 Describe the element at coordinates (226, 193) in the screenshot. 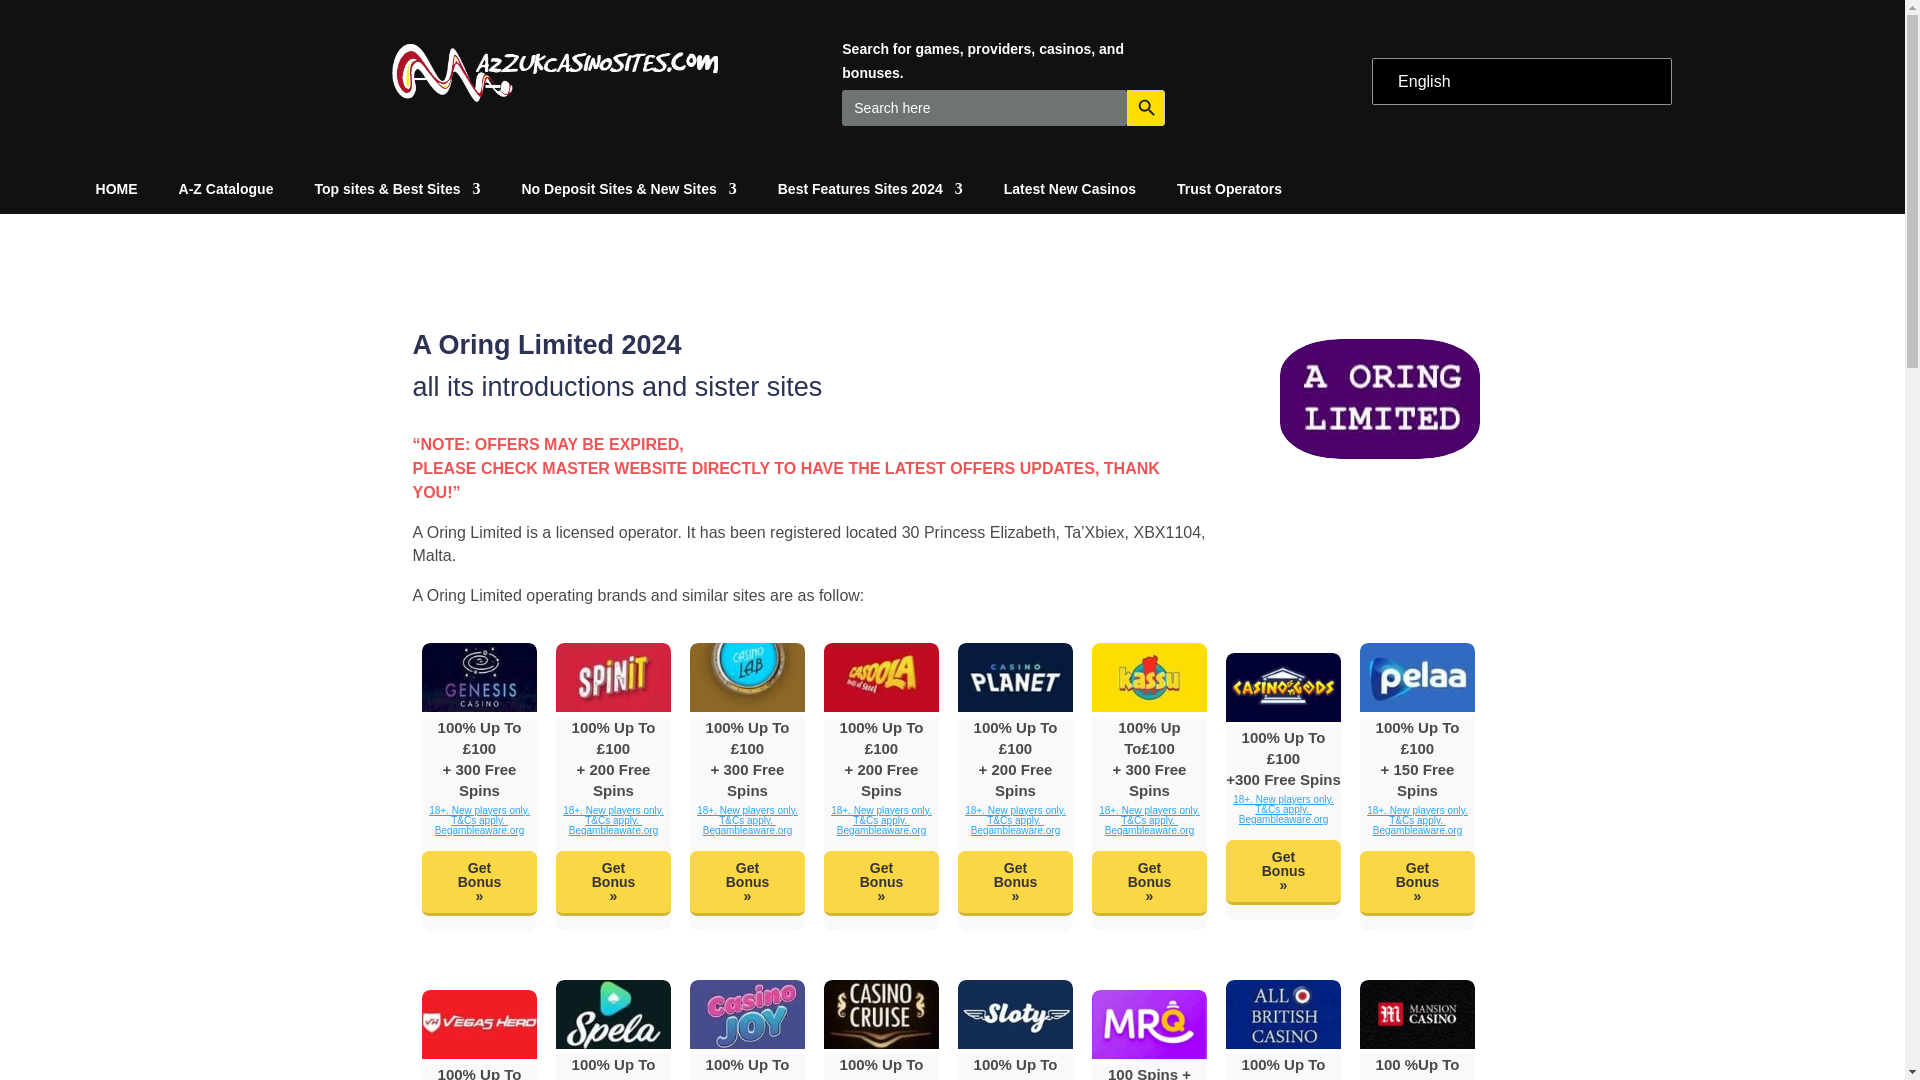

I see `A-Z Catalogue` at that location.